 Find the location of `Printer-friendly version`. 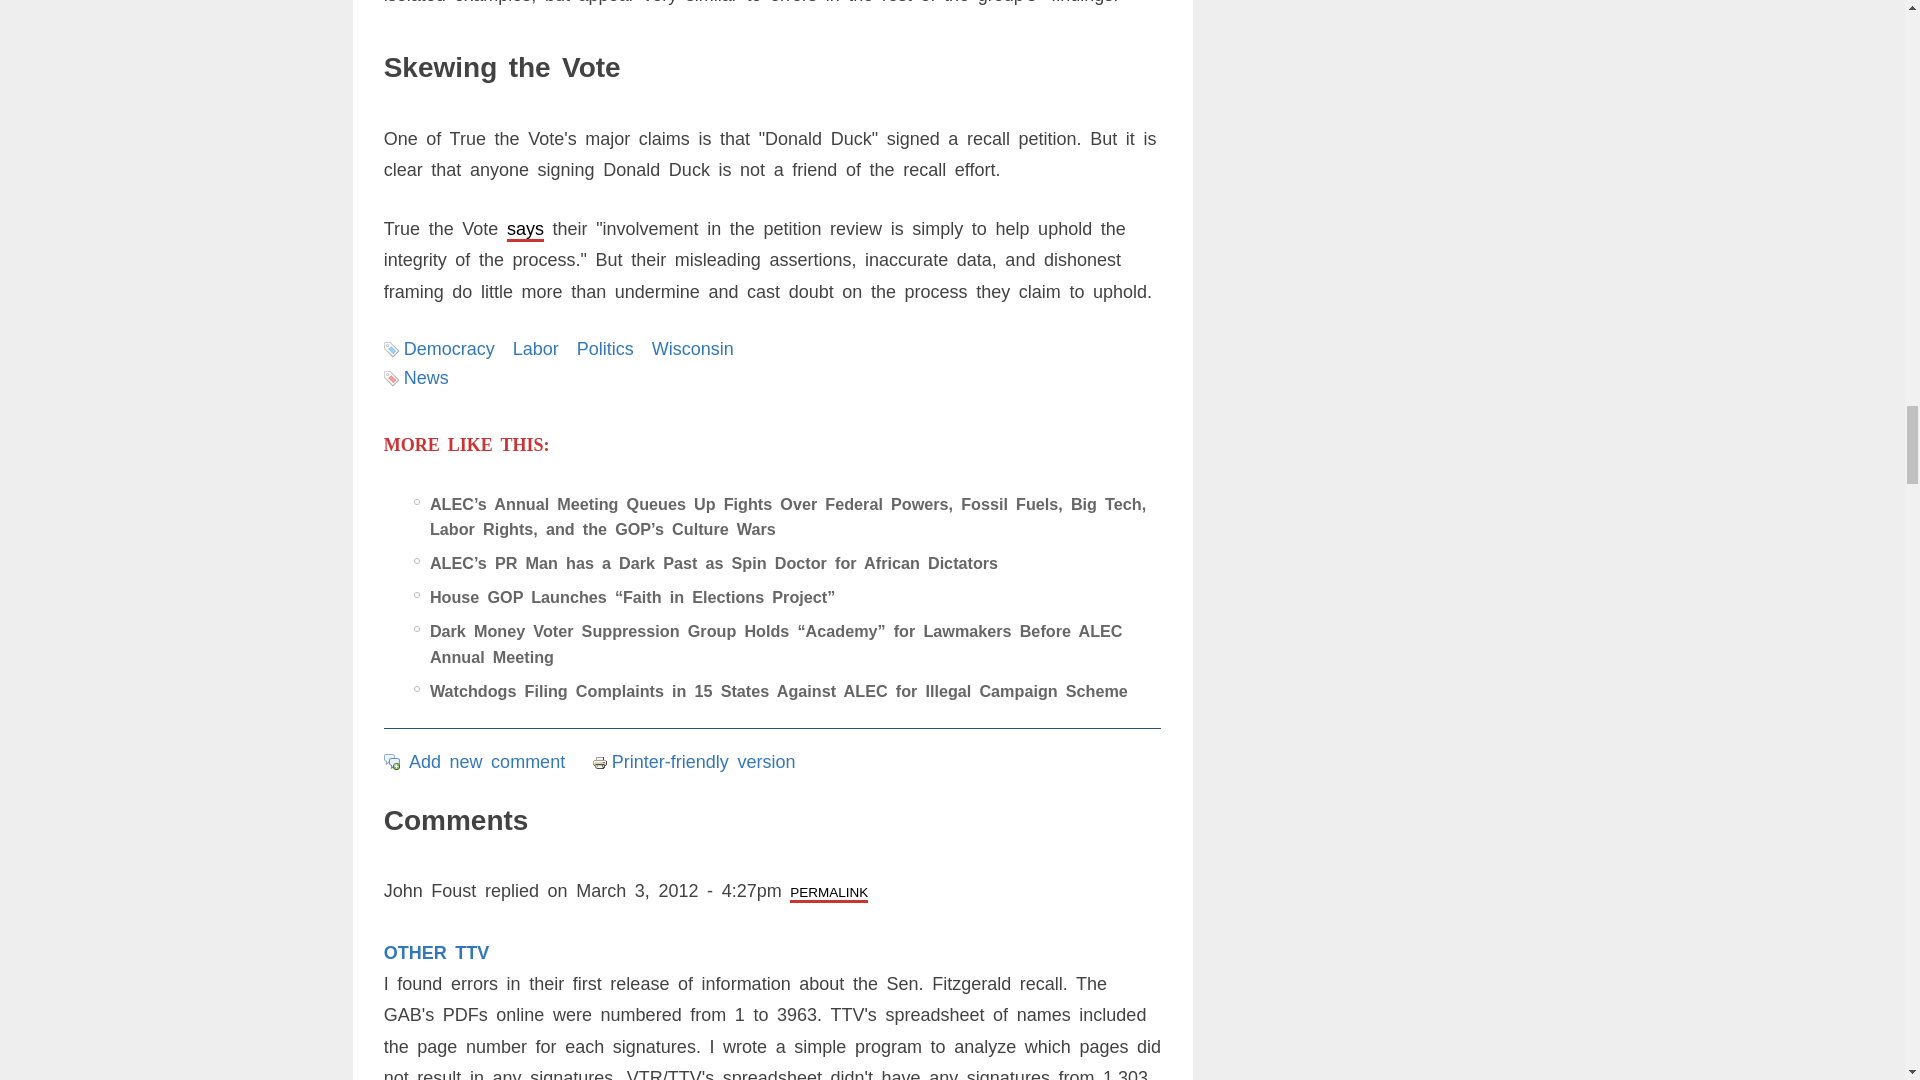

Printer-friendly version is located at coordinates (602, 762).